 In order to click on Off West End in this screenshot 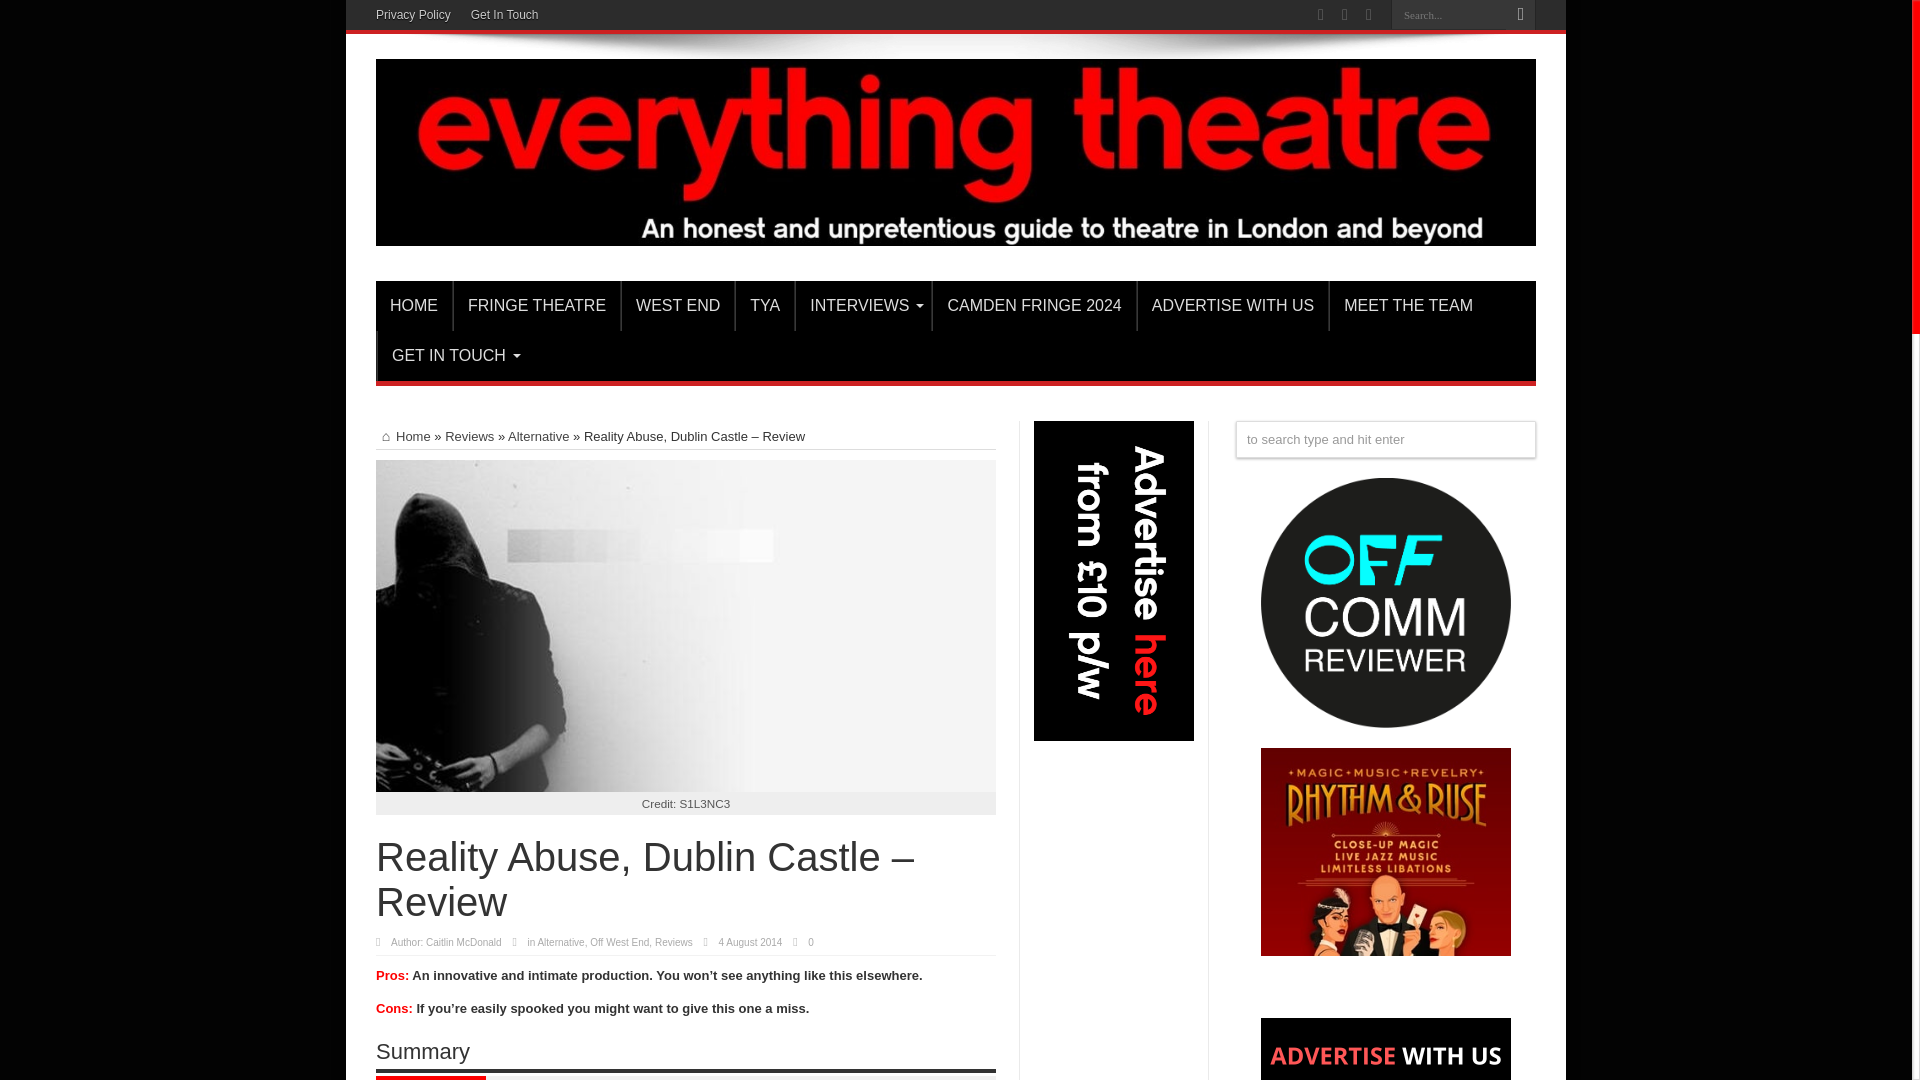, I will do `click(618, 942)`.